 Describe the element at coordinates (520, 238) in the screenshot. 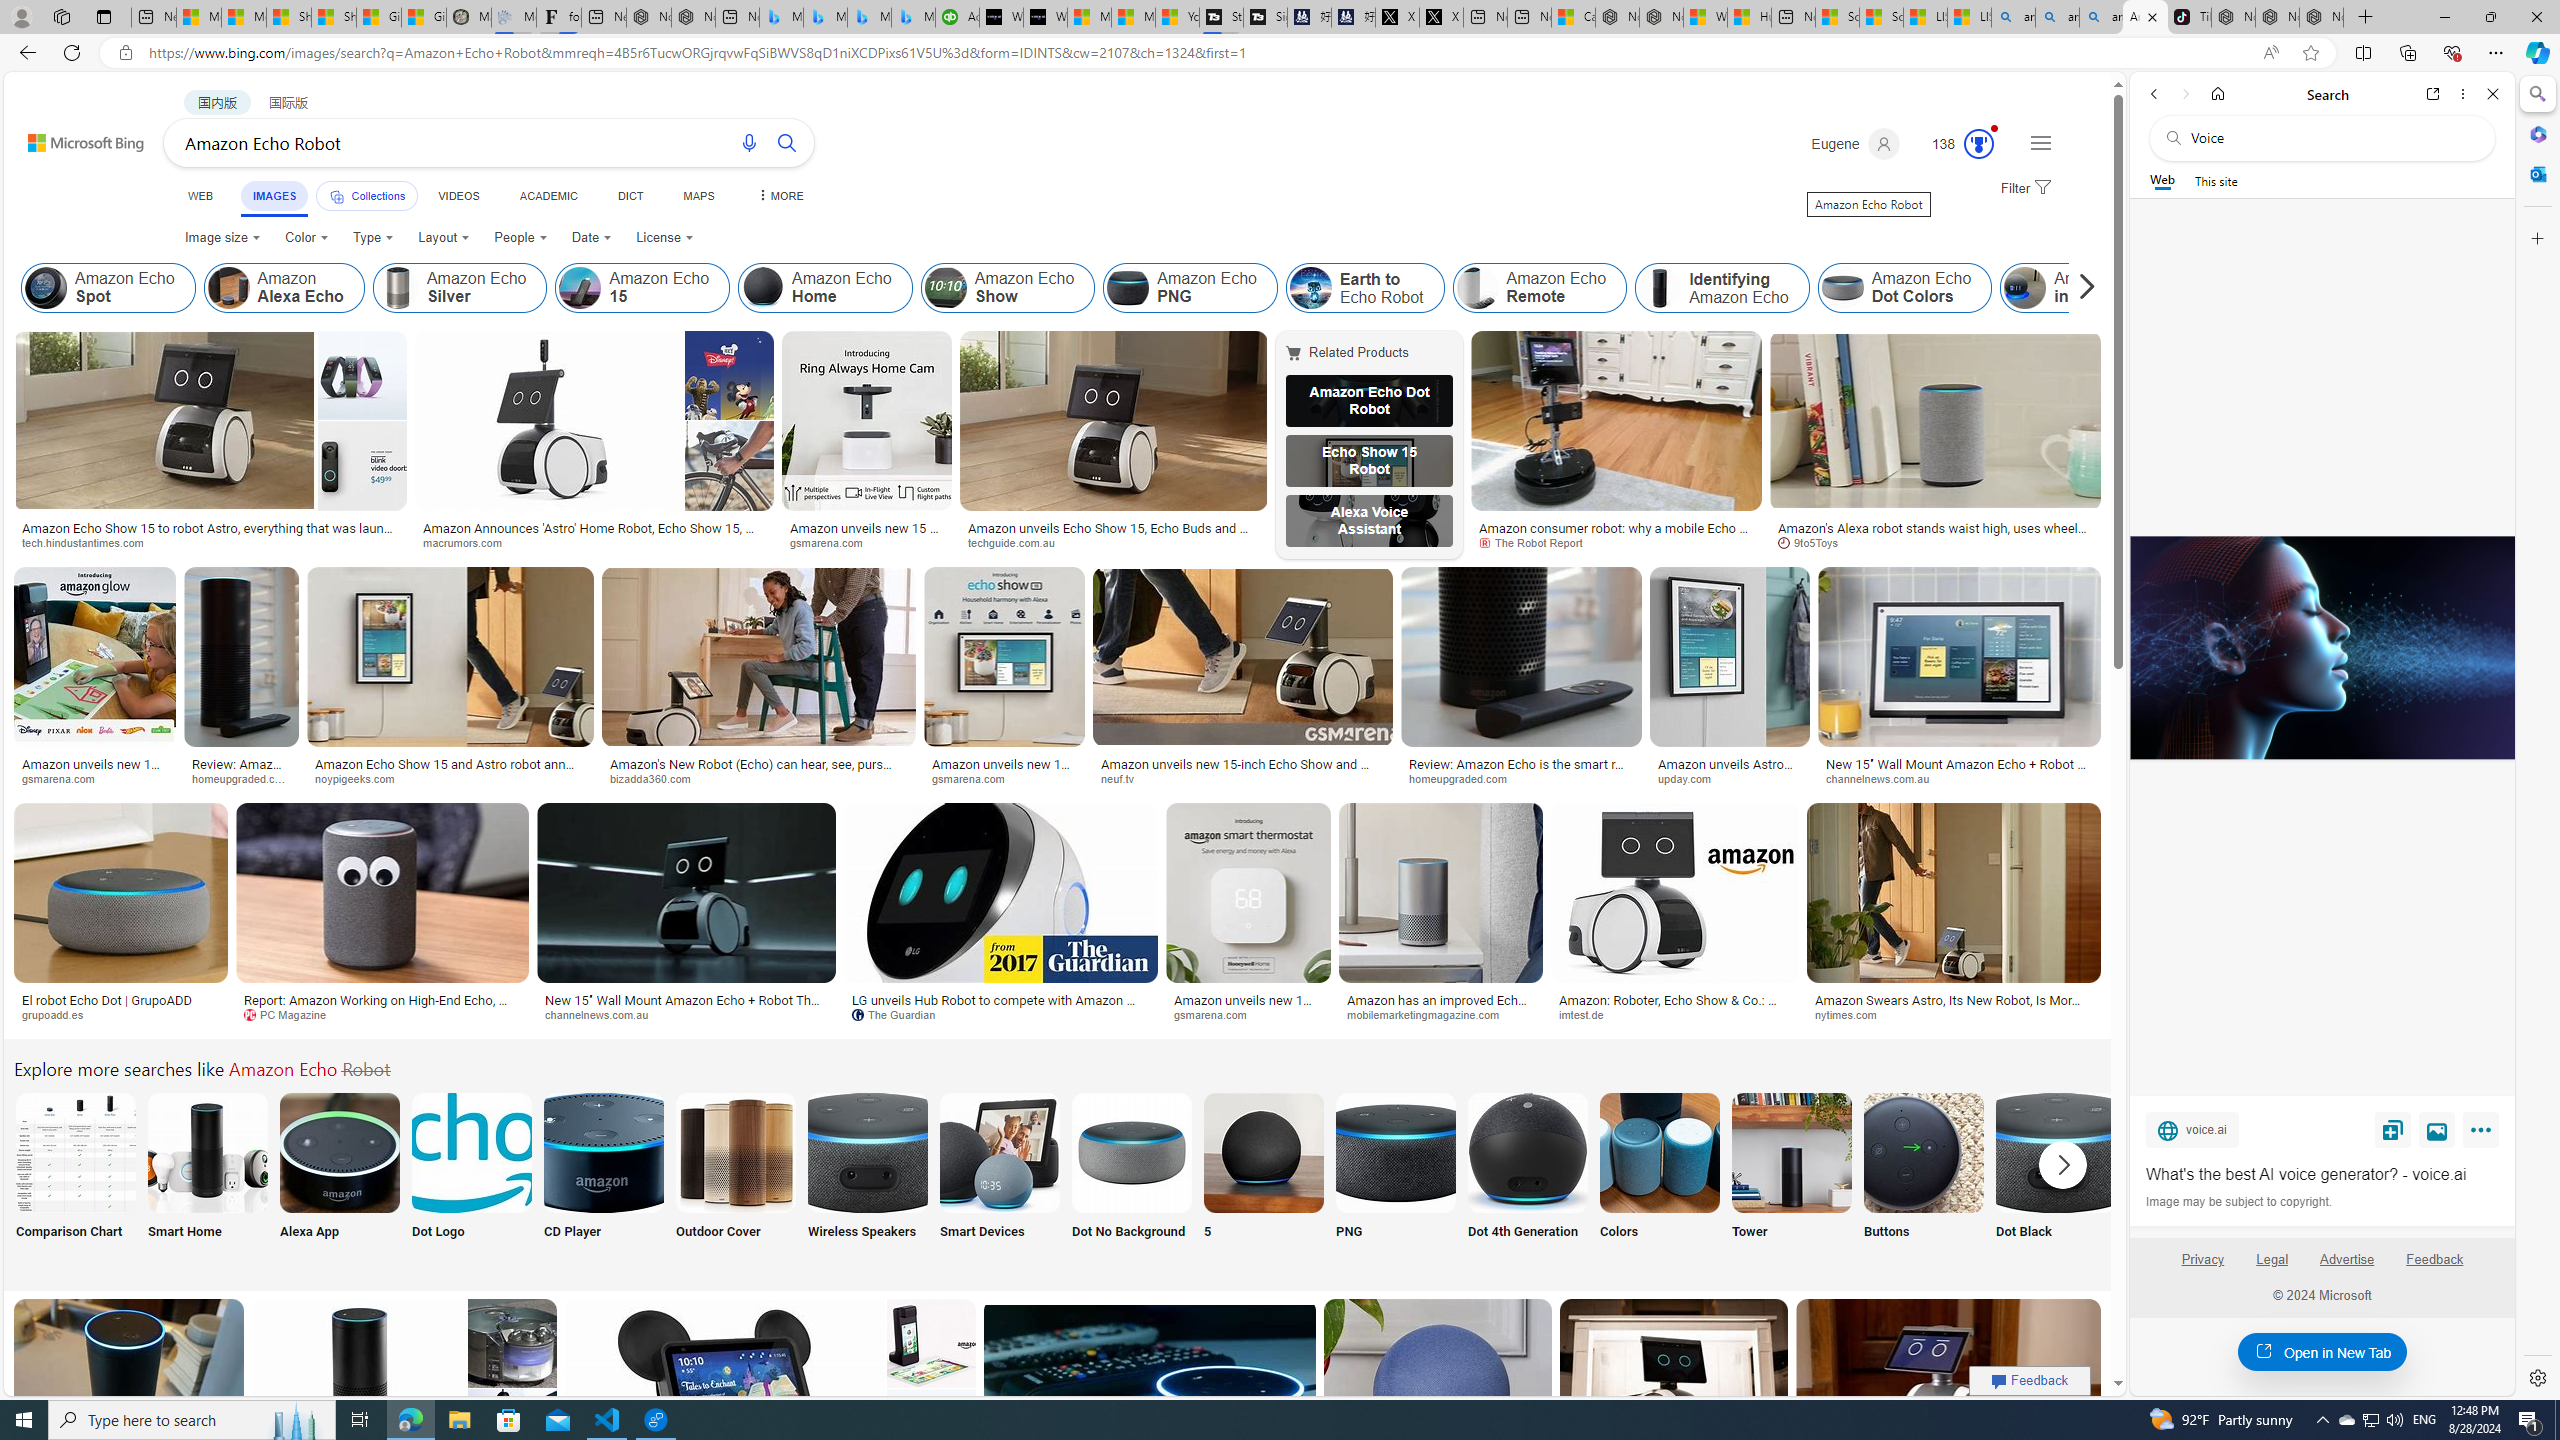

I see `People` at that location.